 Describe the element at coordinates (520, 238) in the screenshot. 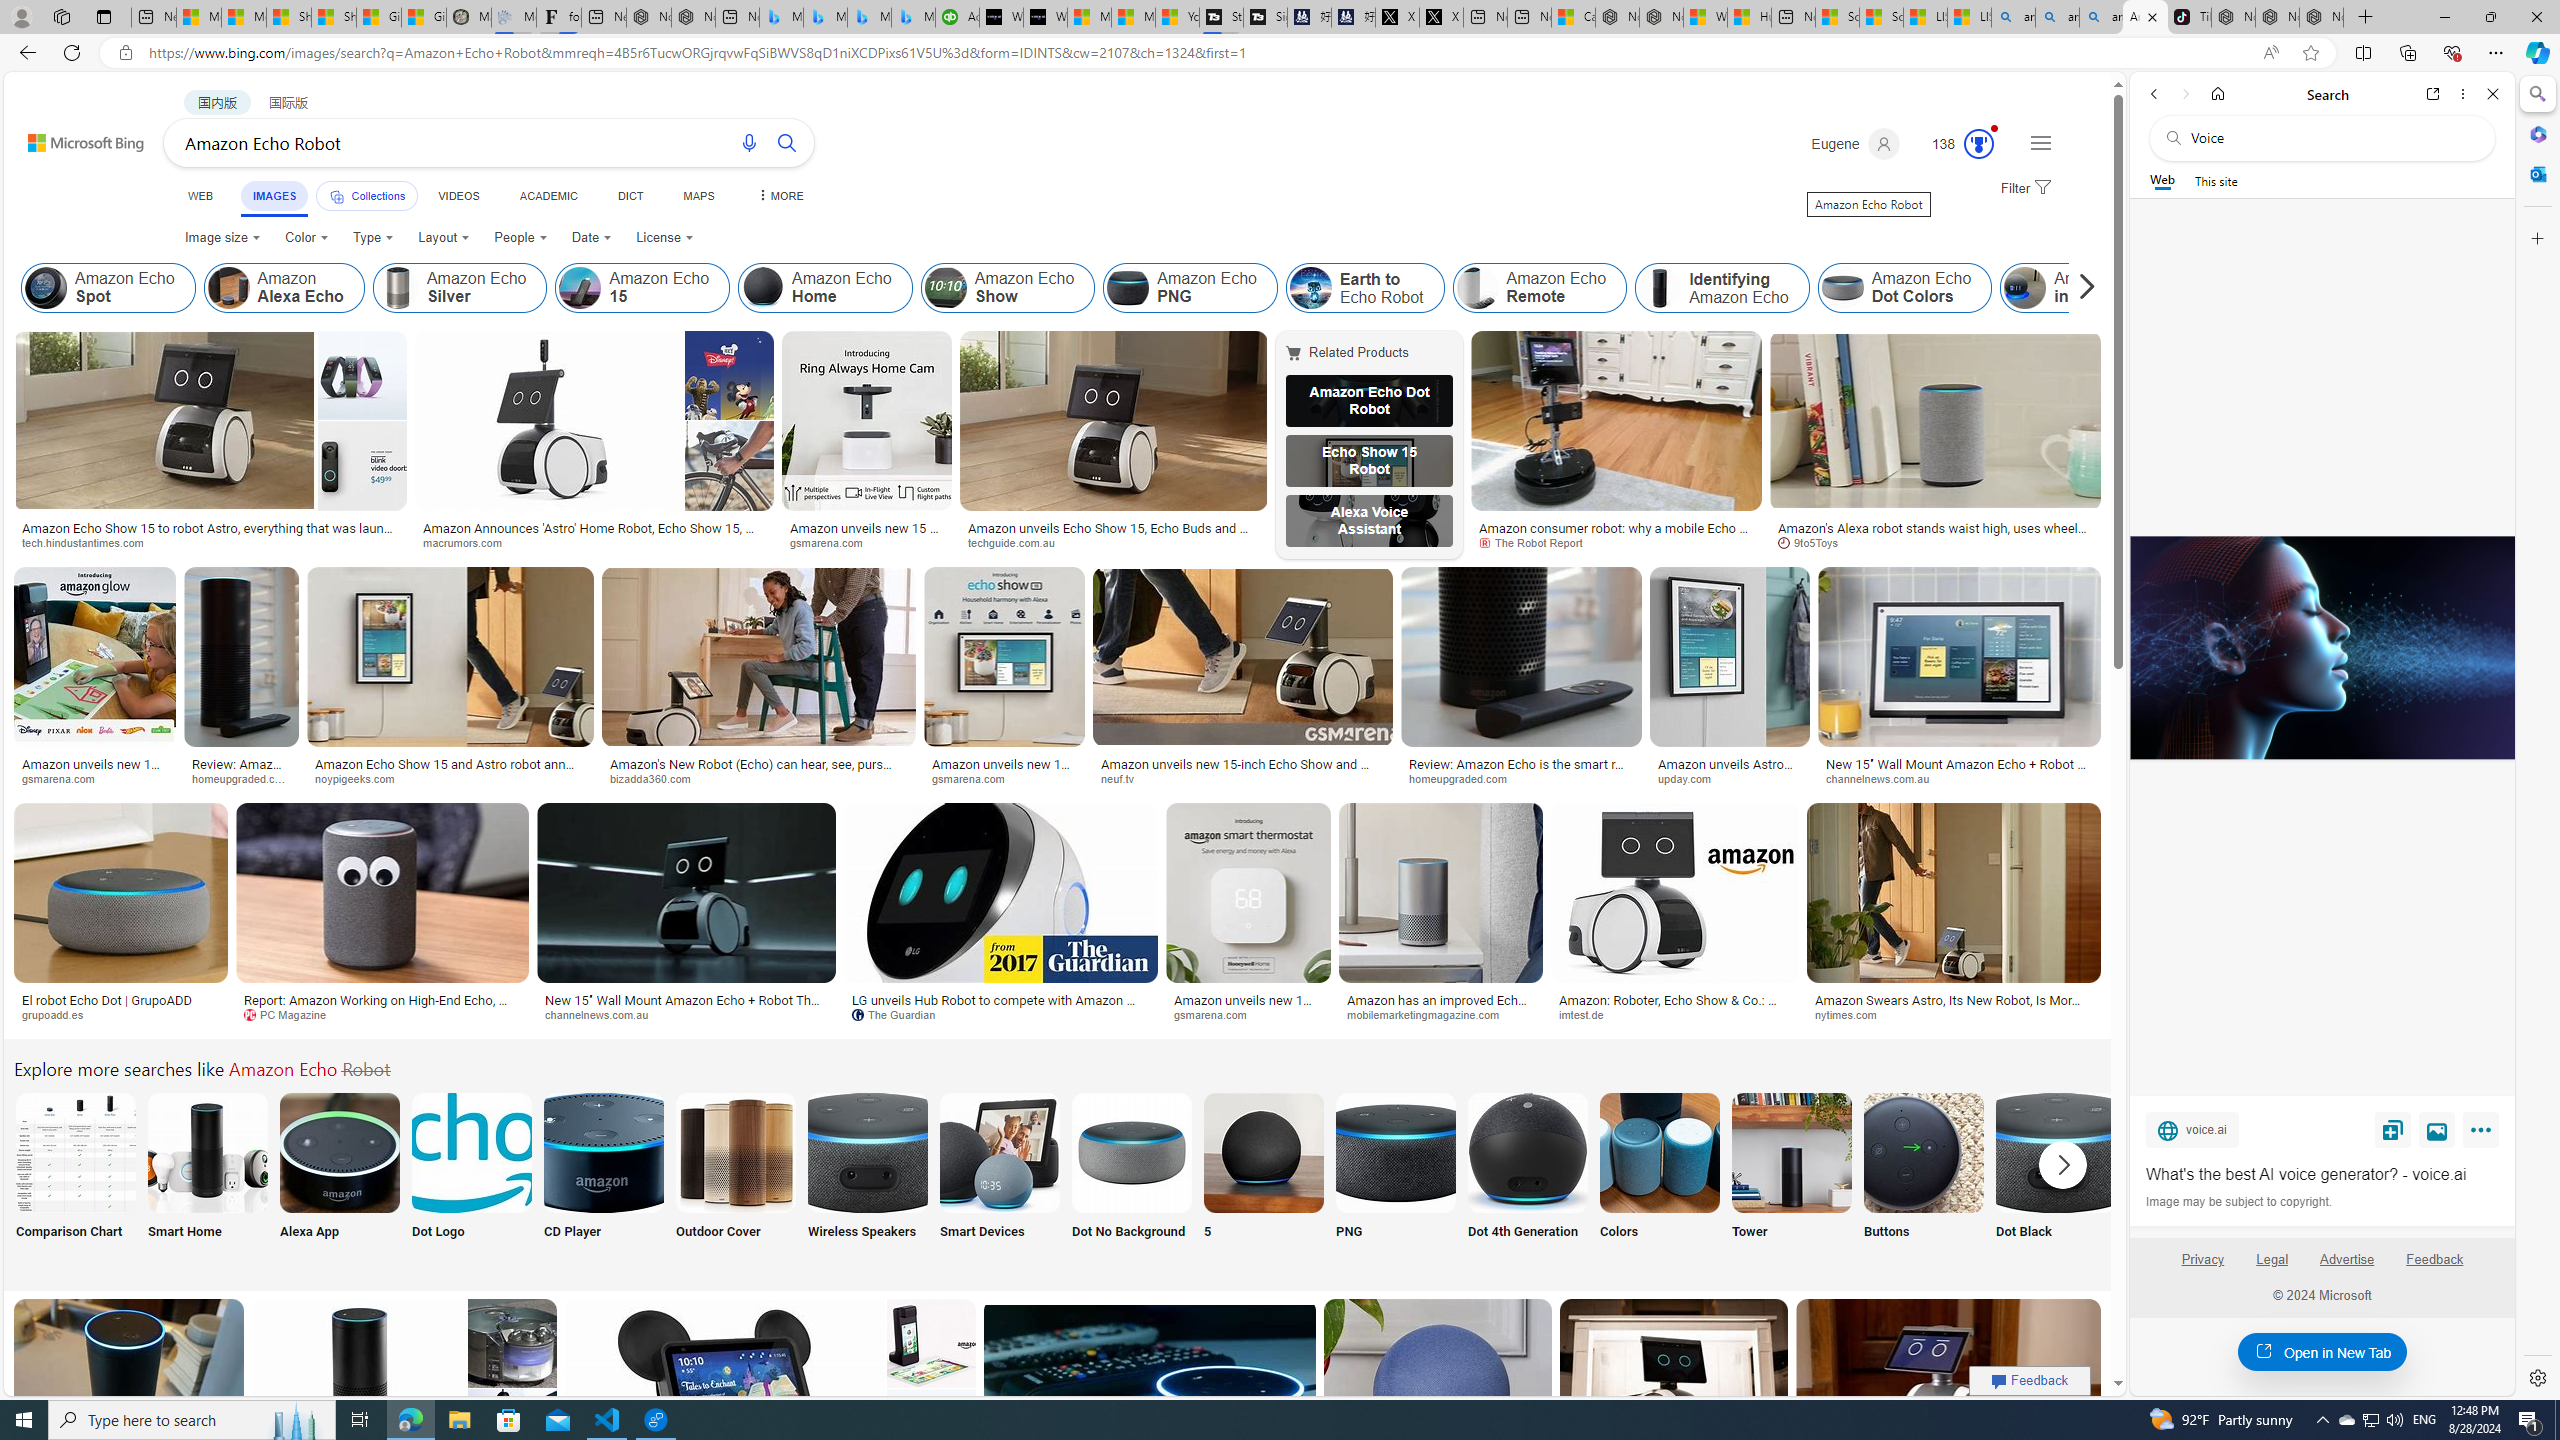

I see `People` at that location.